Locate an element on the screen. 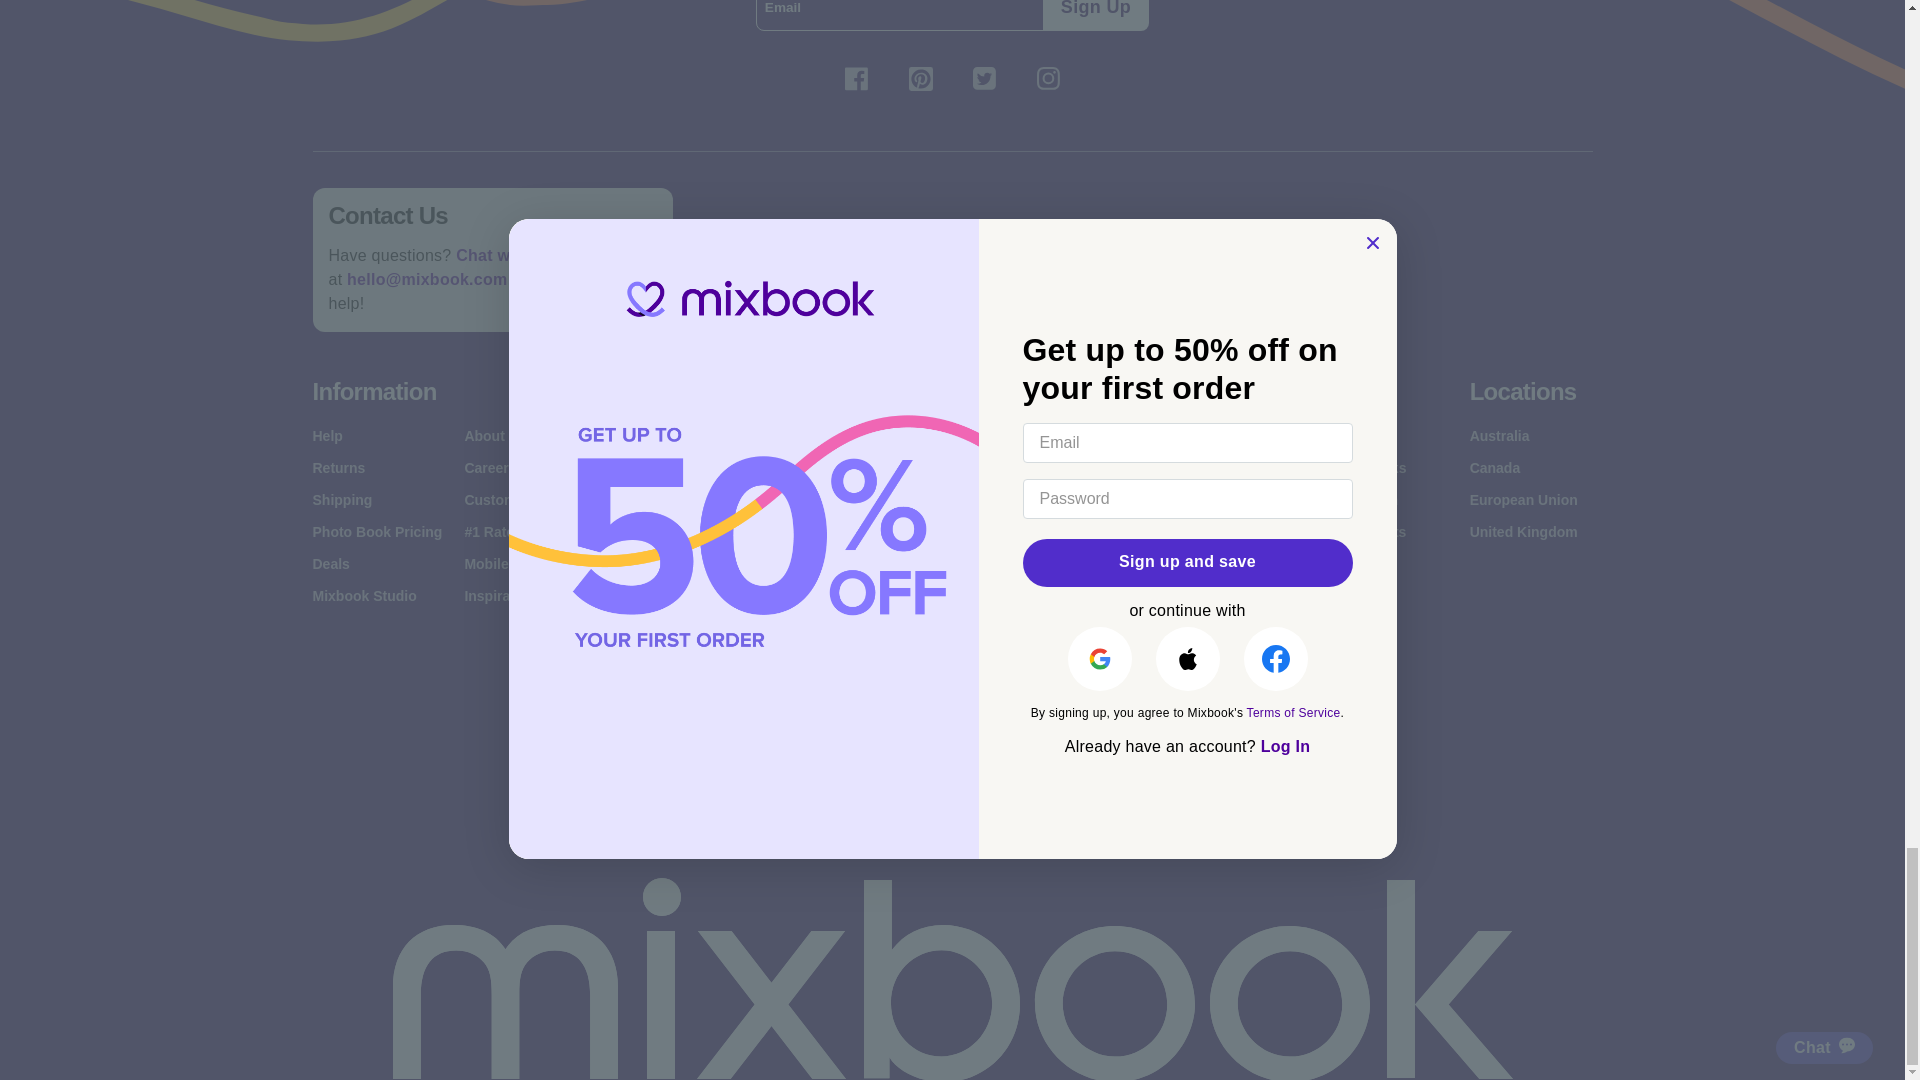  Follow Mixbook on Instagram is located at coordinates (1047, 78).